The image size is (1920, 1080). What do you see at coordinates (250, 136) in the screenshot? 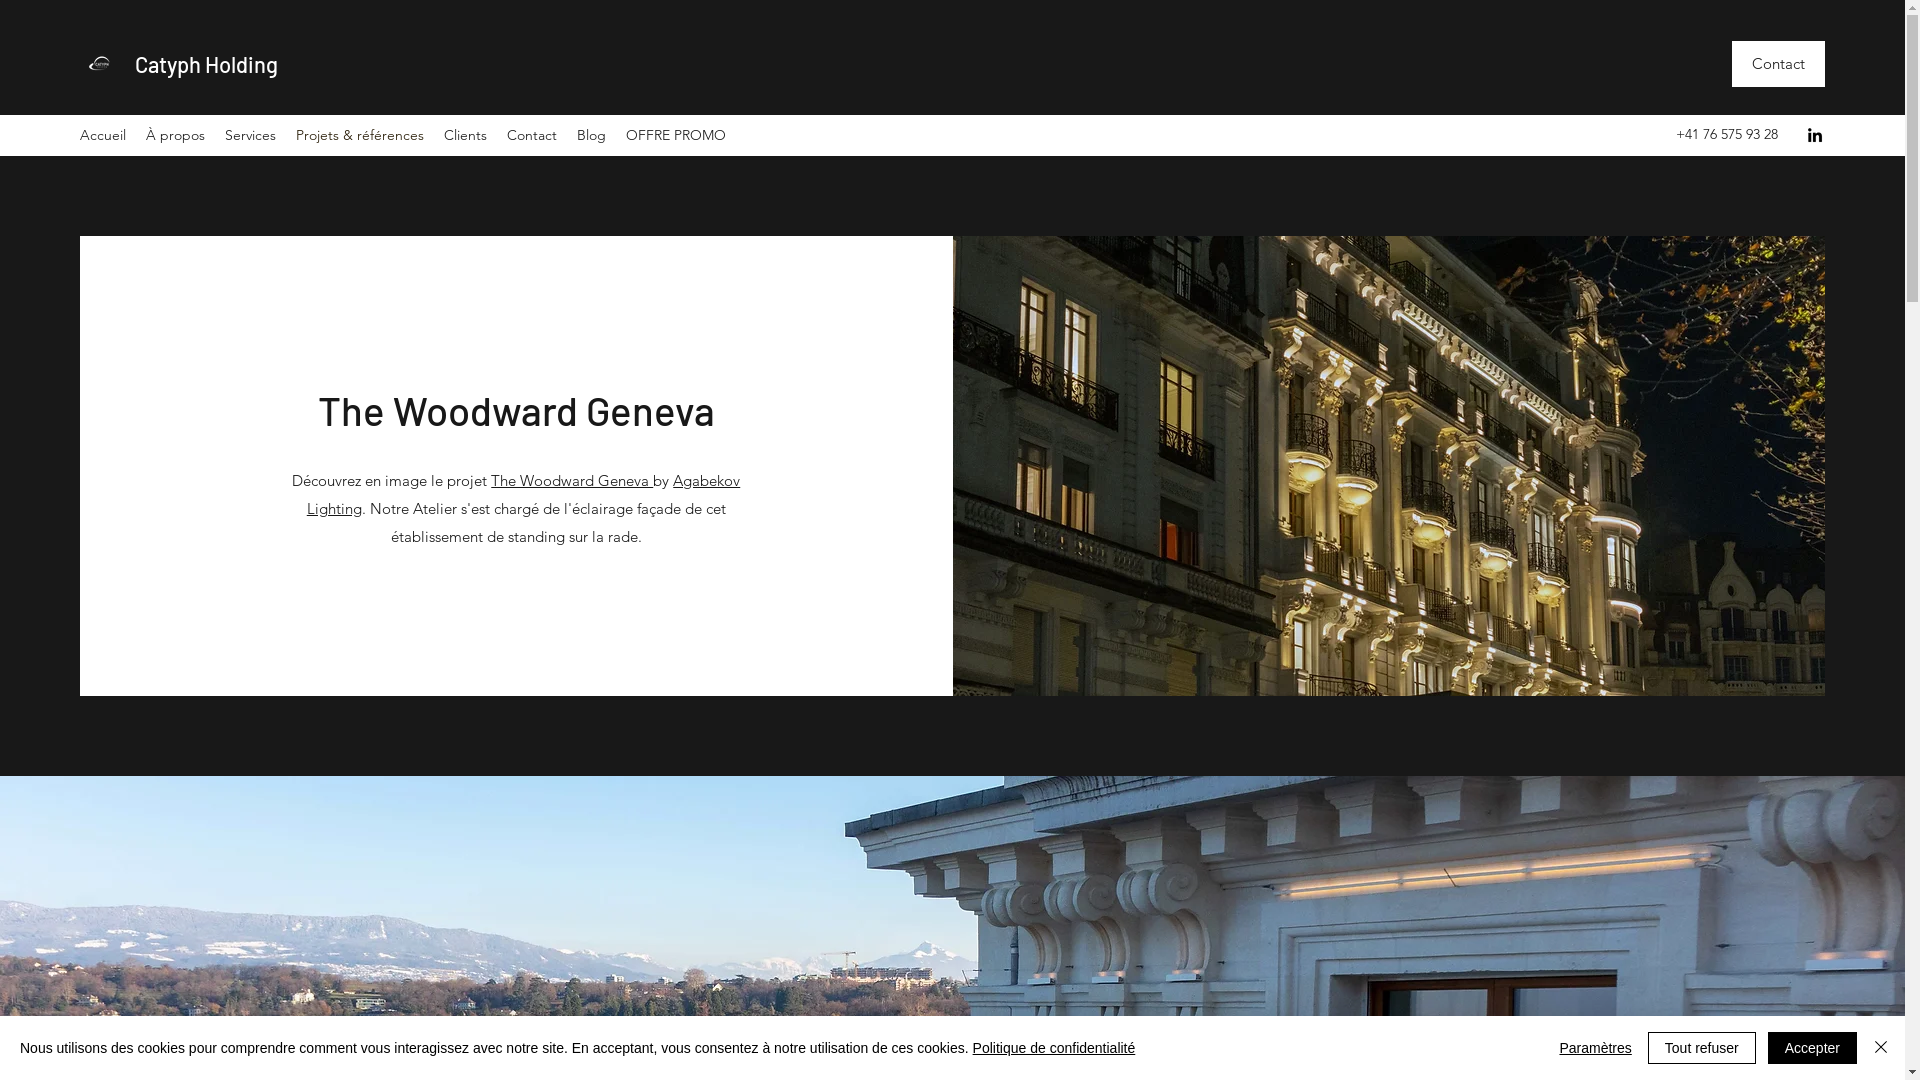
I see `Services` at bounding box center [250, 136].